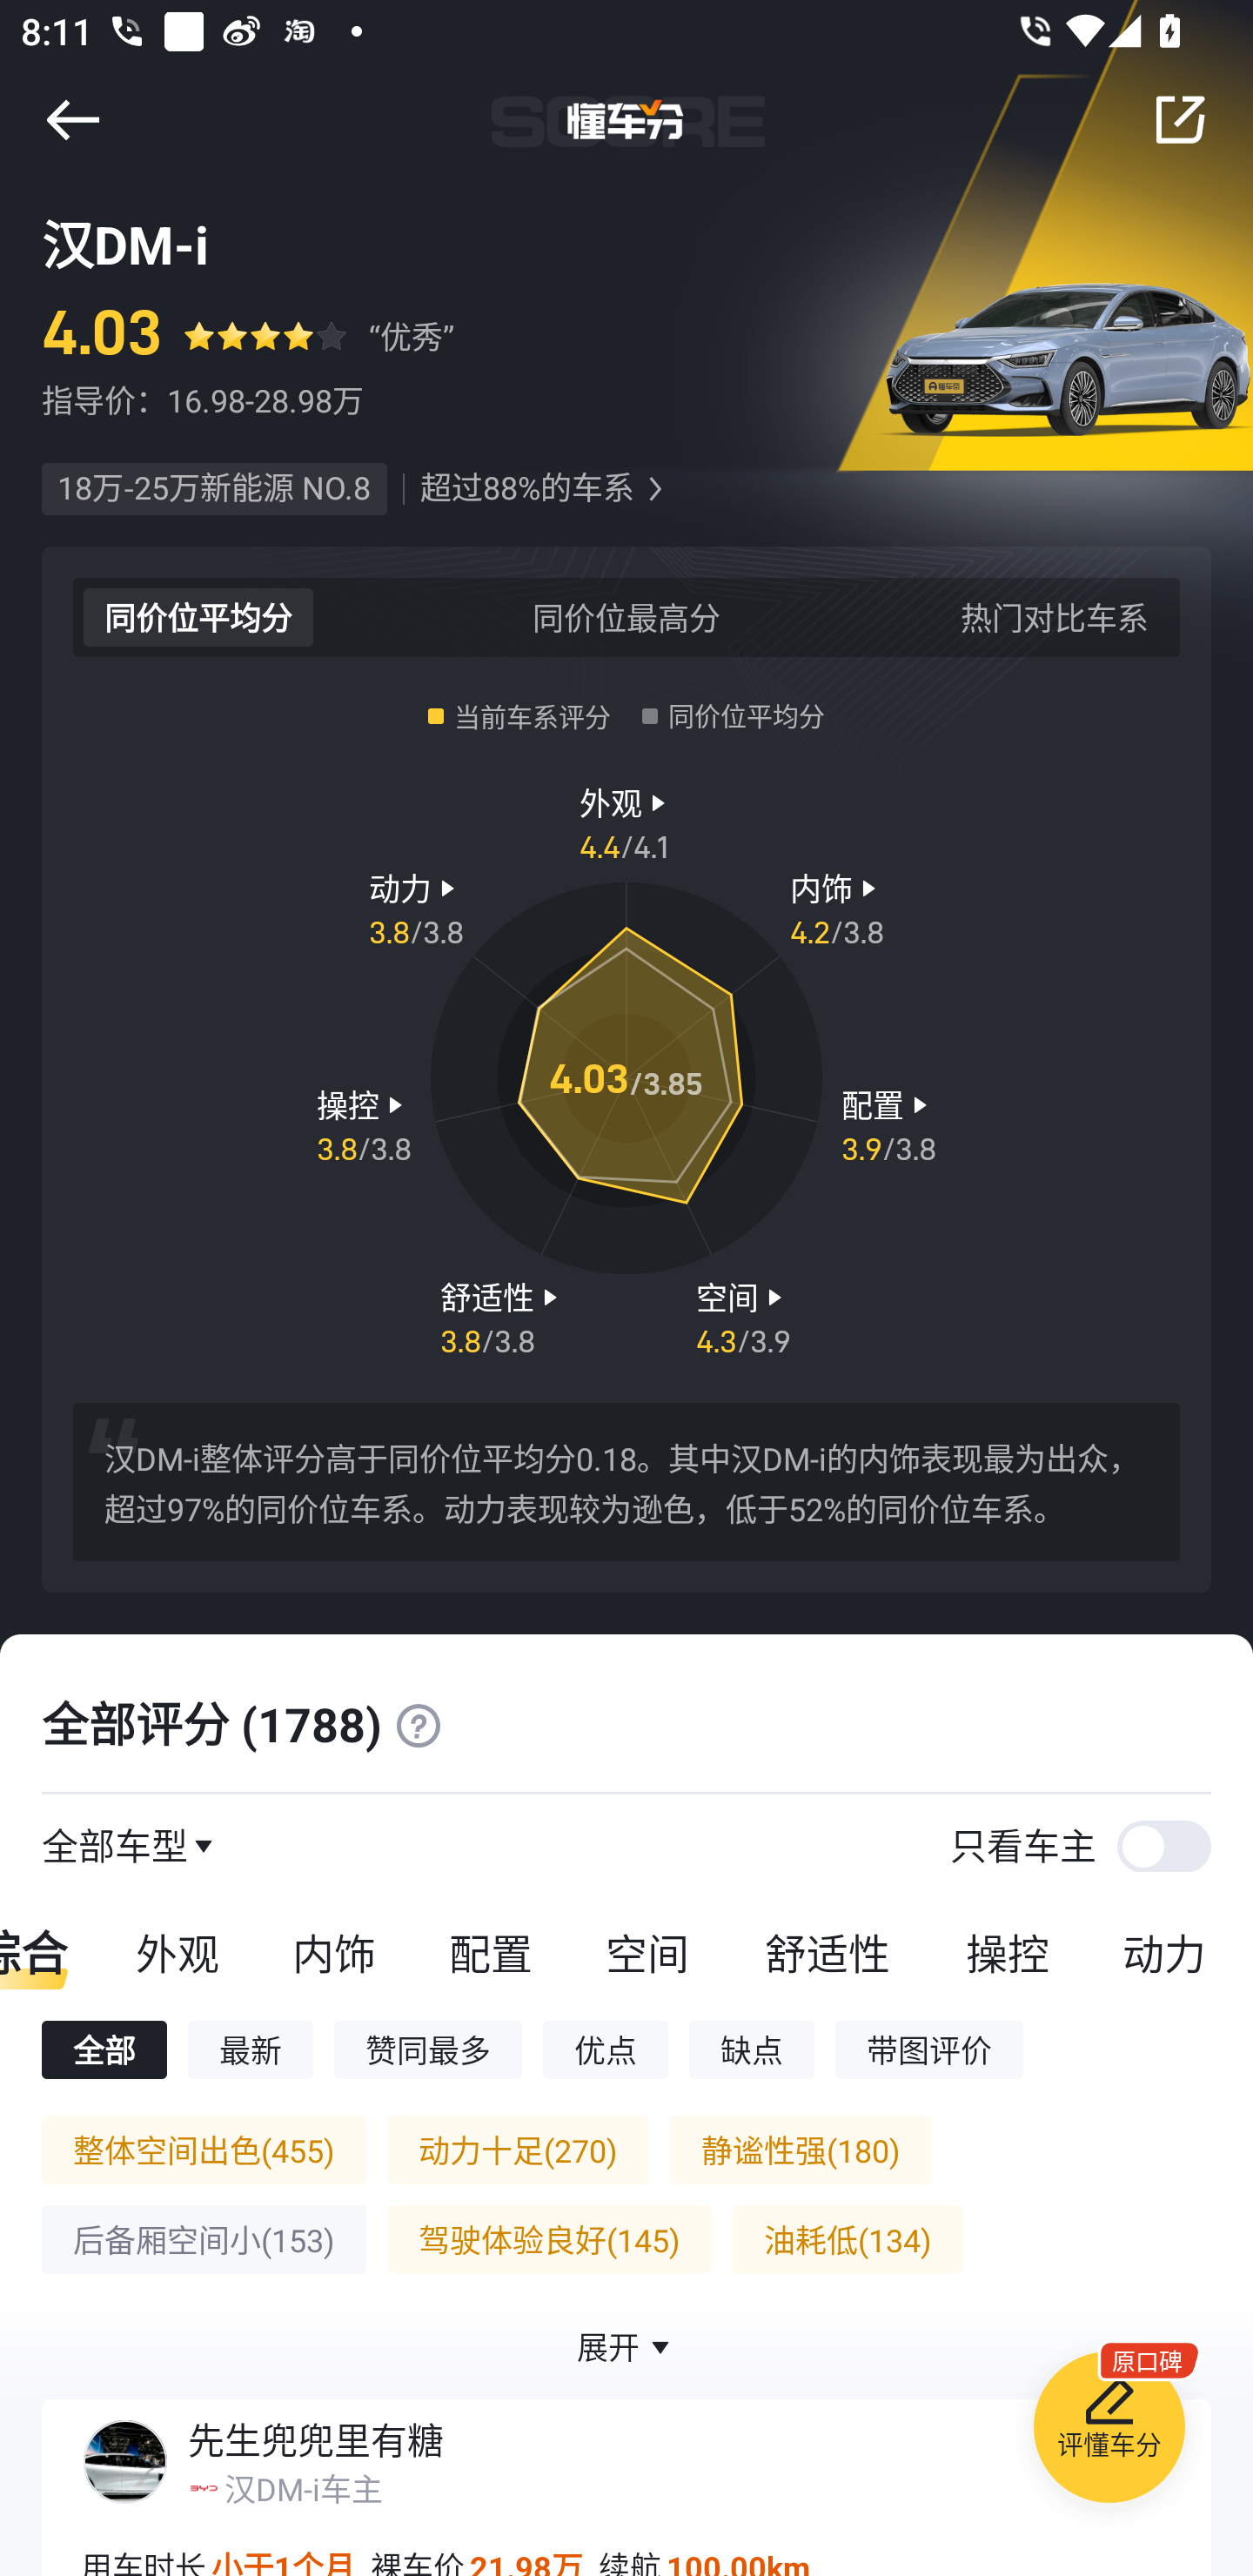 The height and width of the screenshot is (2576, 1253). I want to click on 动力, so click(1169, 1952).